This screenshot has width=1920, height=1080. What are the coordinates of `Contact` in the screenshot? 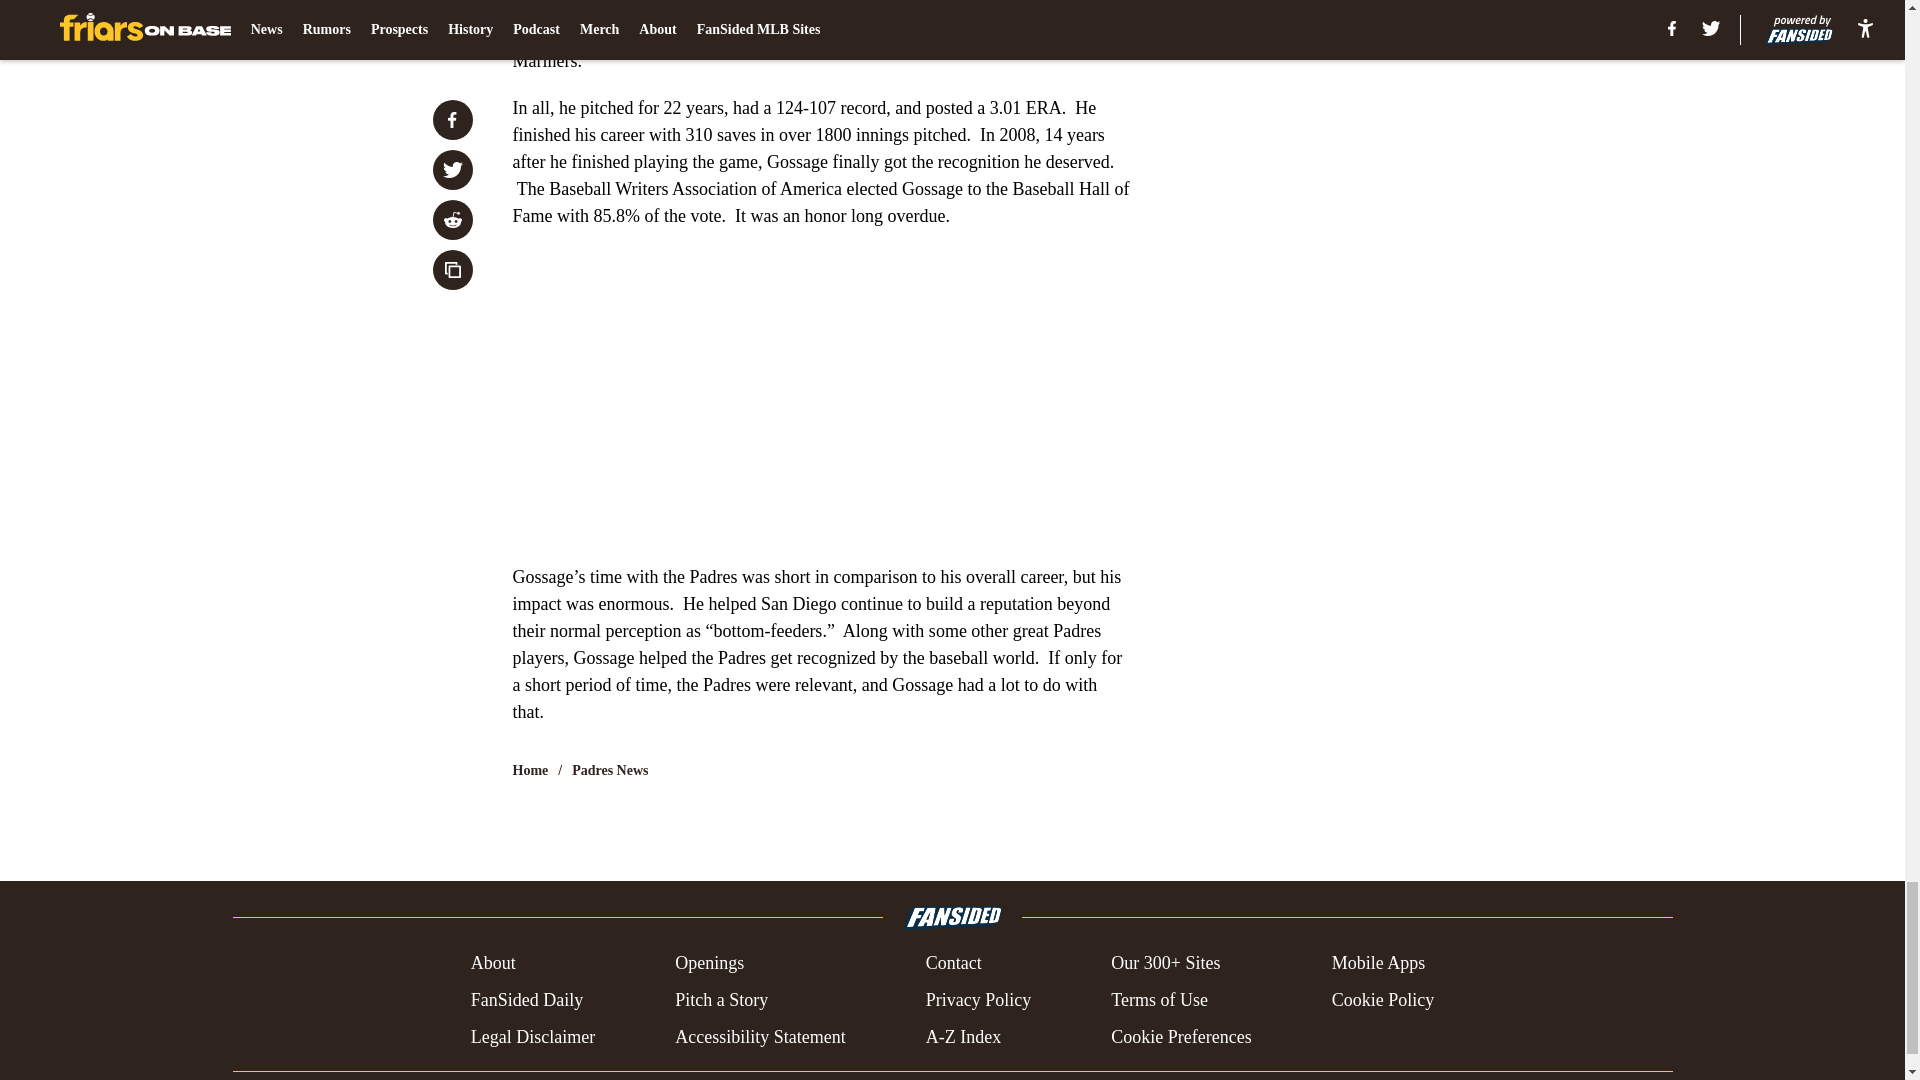 It's located at (953, 964).